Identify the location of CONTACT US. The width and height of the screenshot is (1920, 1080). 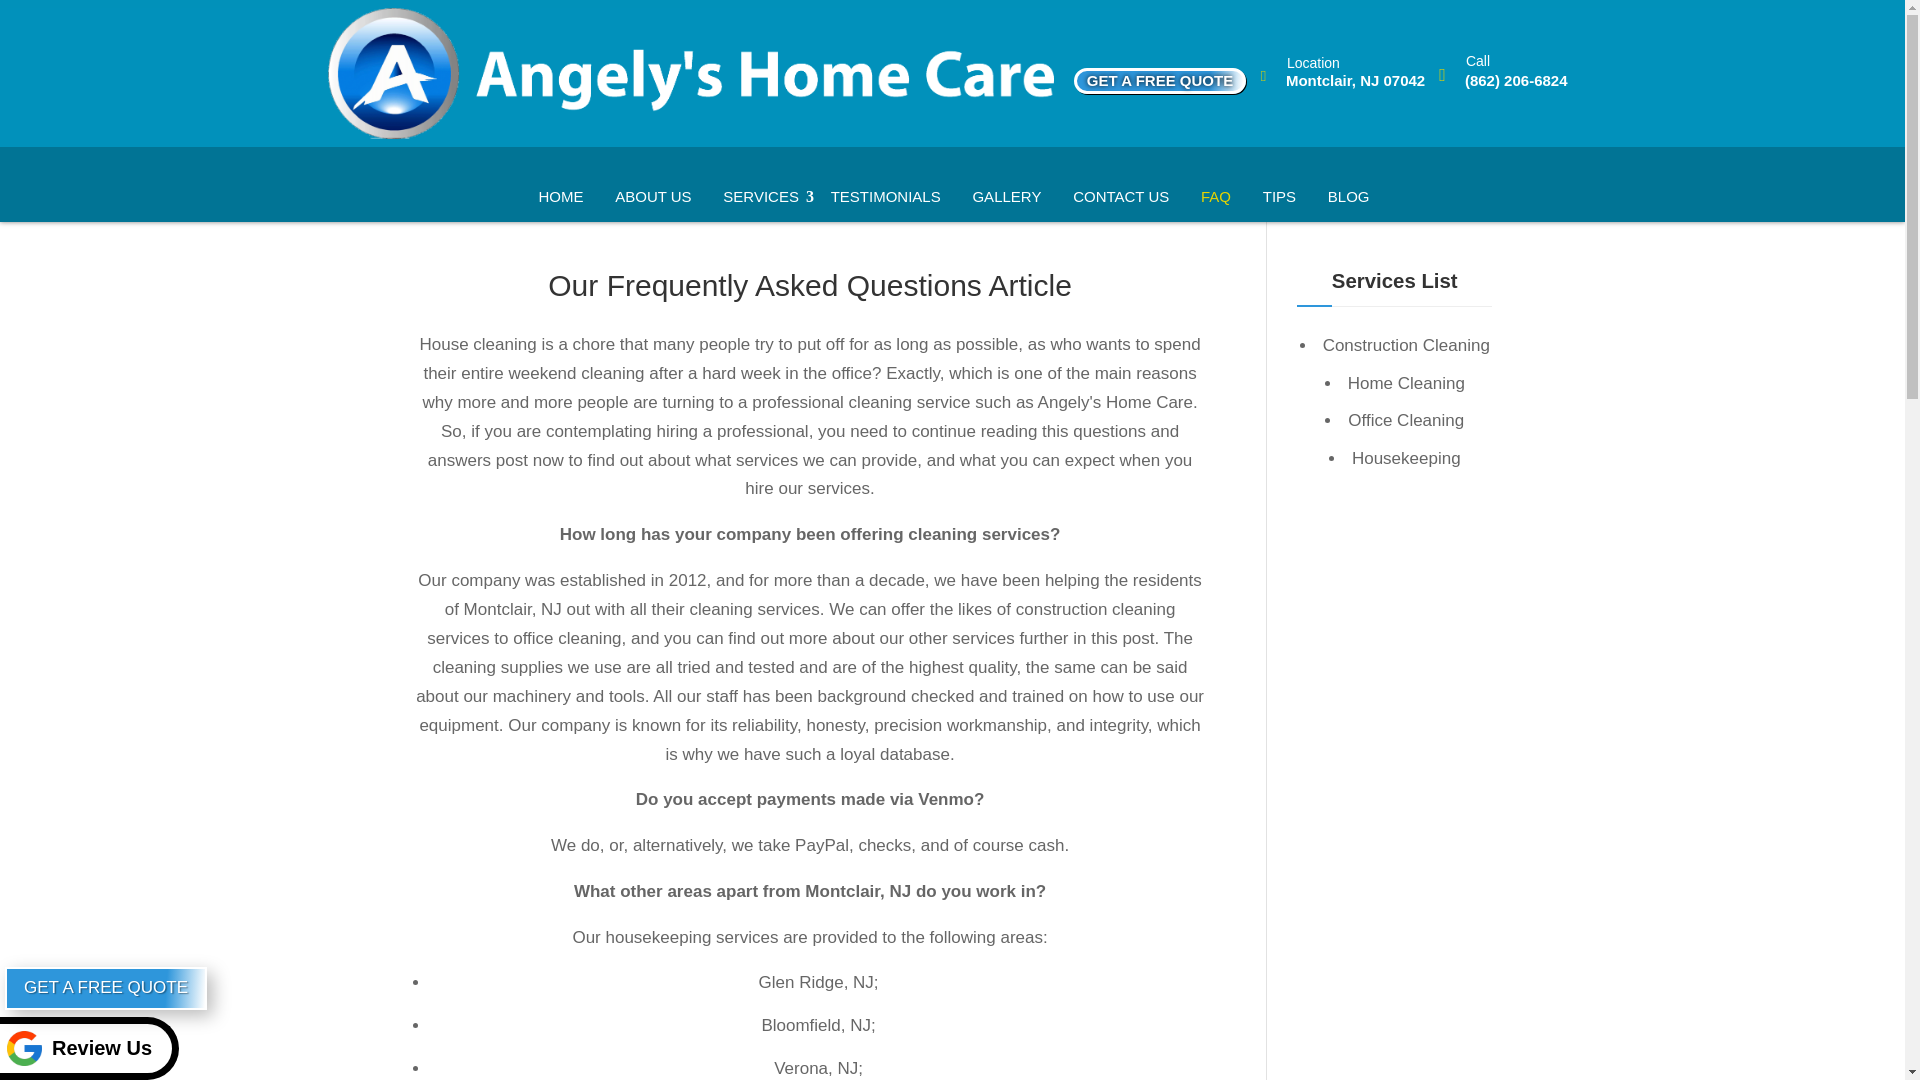
(1120, 196).